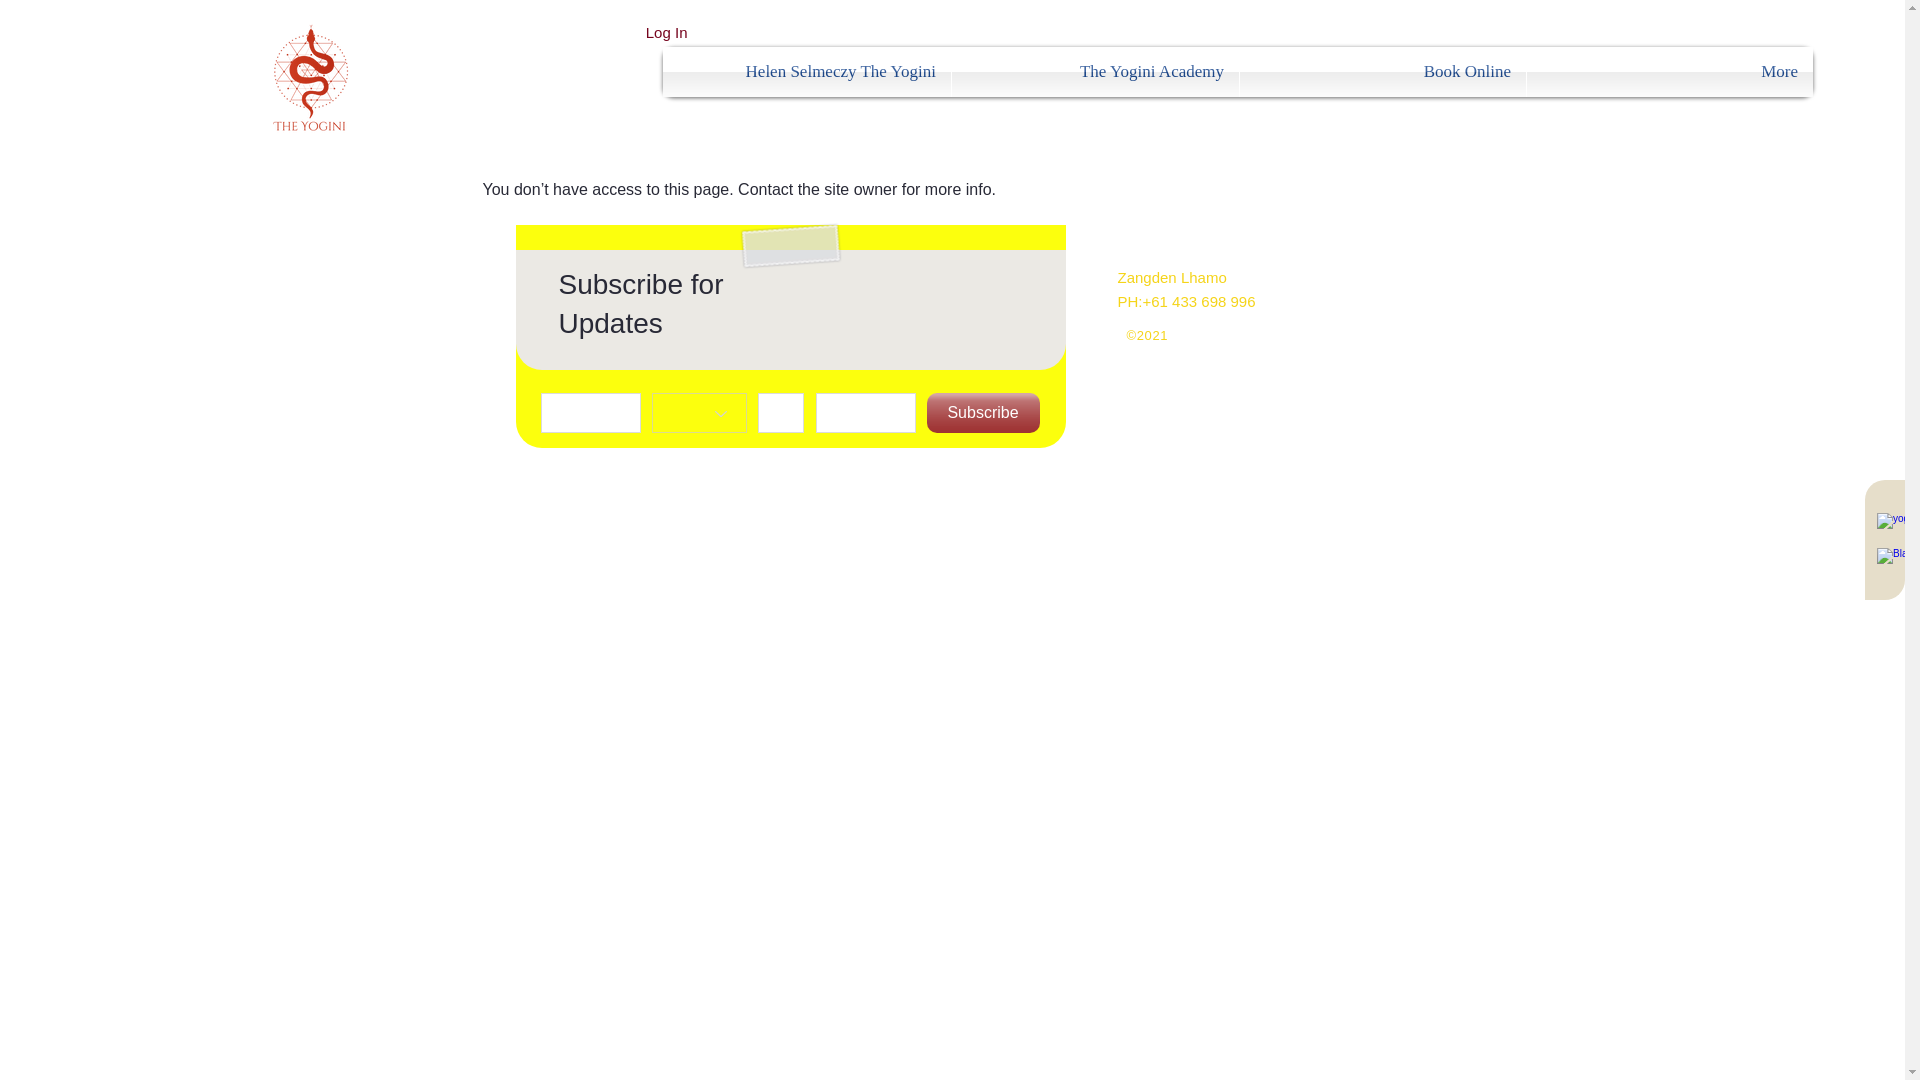  Describe the element at coordinates (982, 413) in the screenshot. I see `Subscribe` at that location.